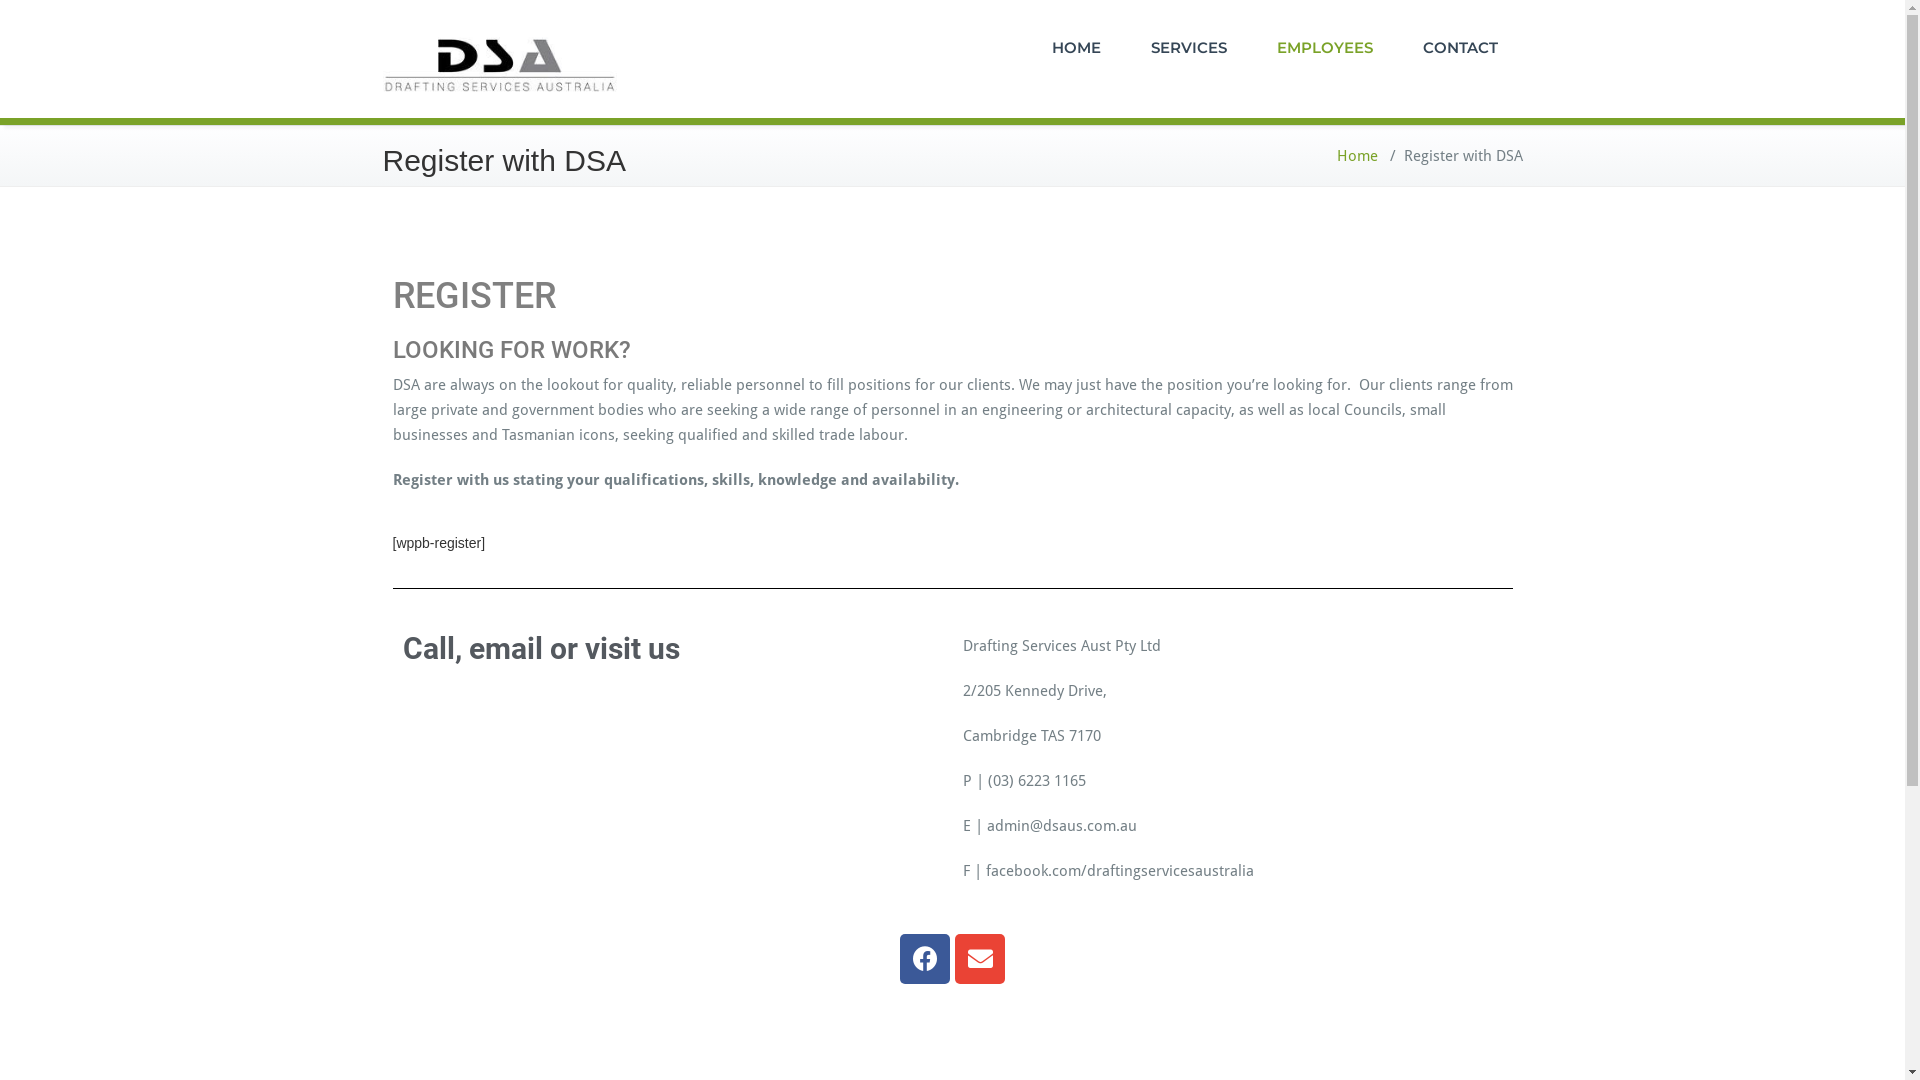  Describe the element at coordinates (0, 0) in the screenshot. I see `Skip to content` at that location.